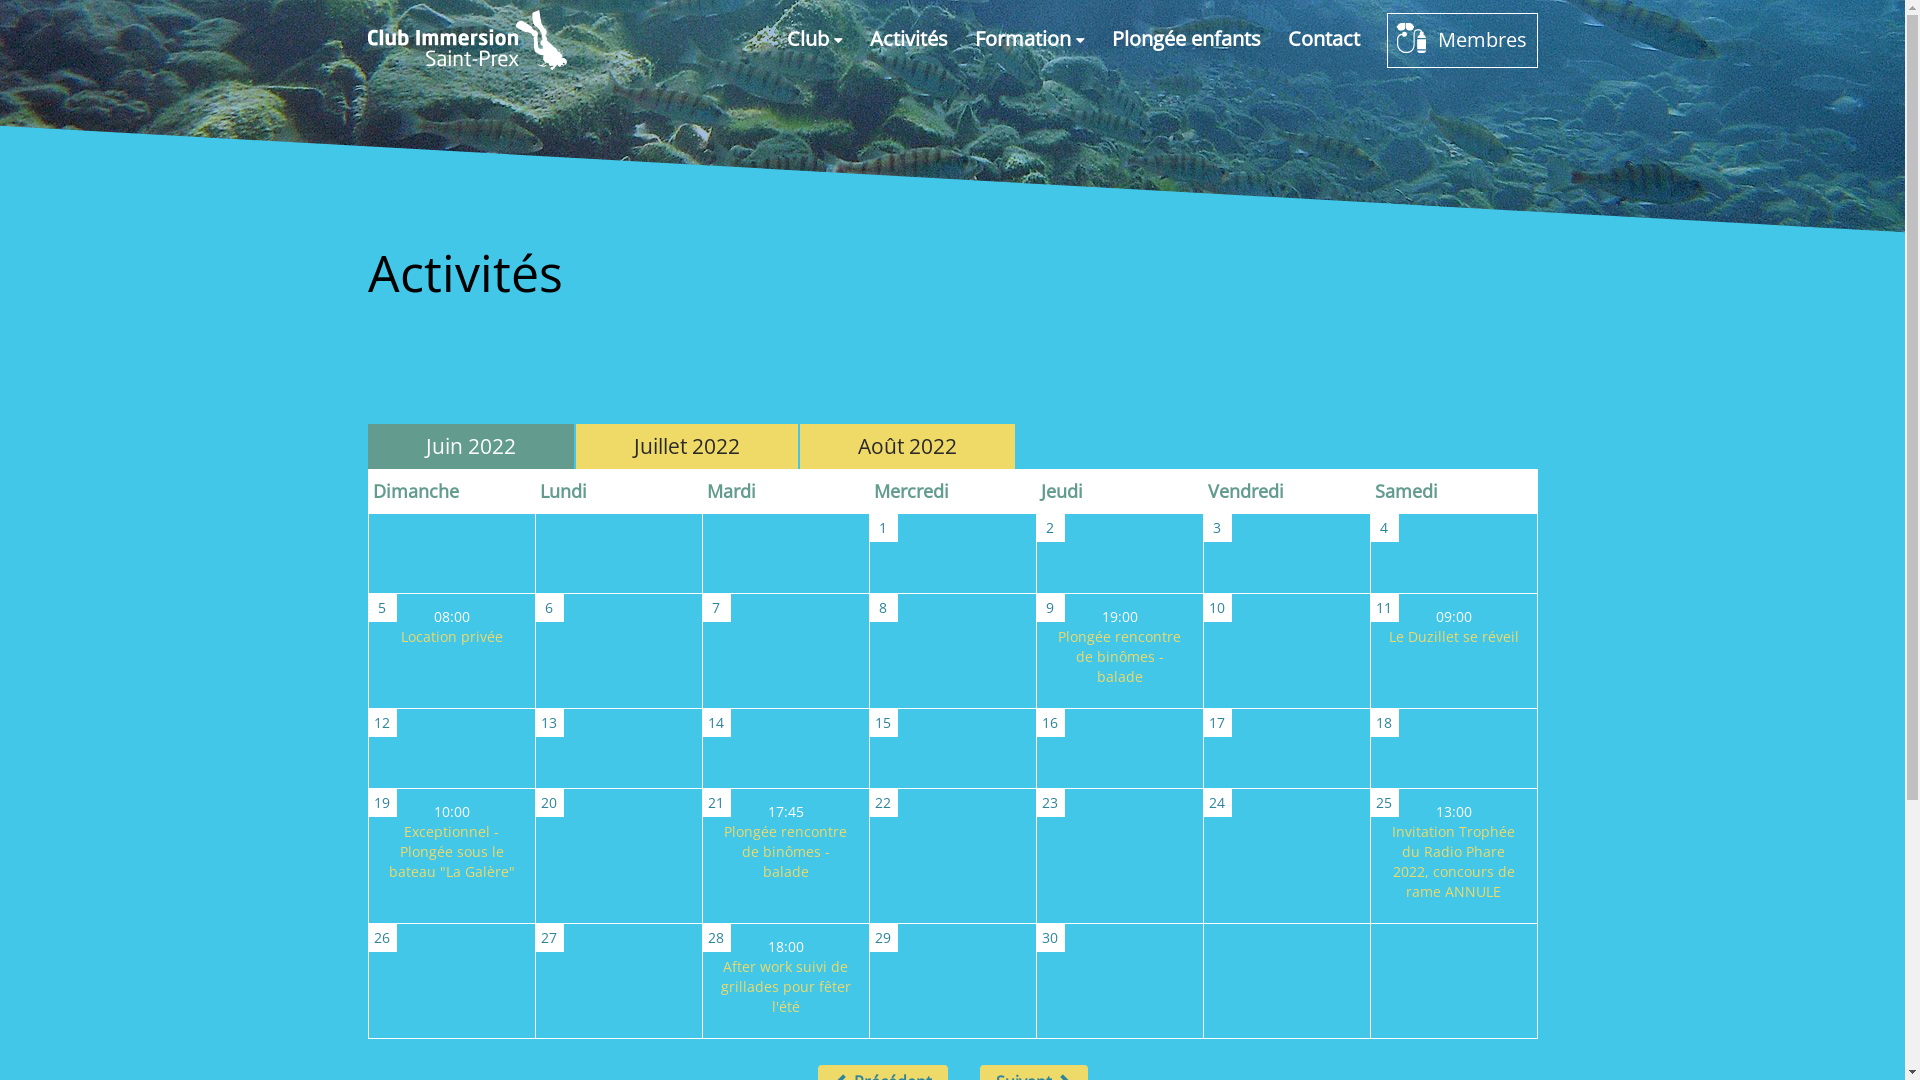 This screenshot has height=1080, width=1920. Describe the element at coordinates (1324, 40) in the screenshot. I see `Contact` at that location.